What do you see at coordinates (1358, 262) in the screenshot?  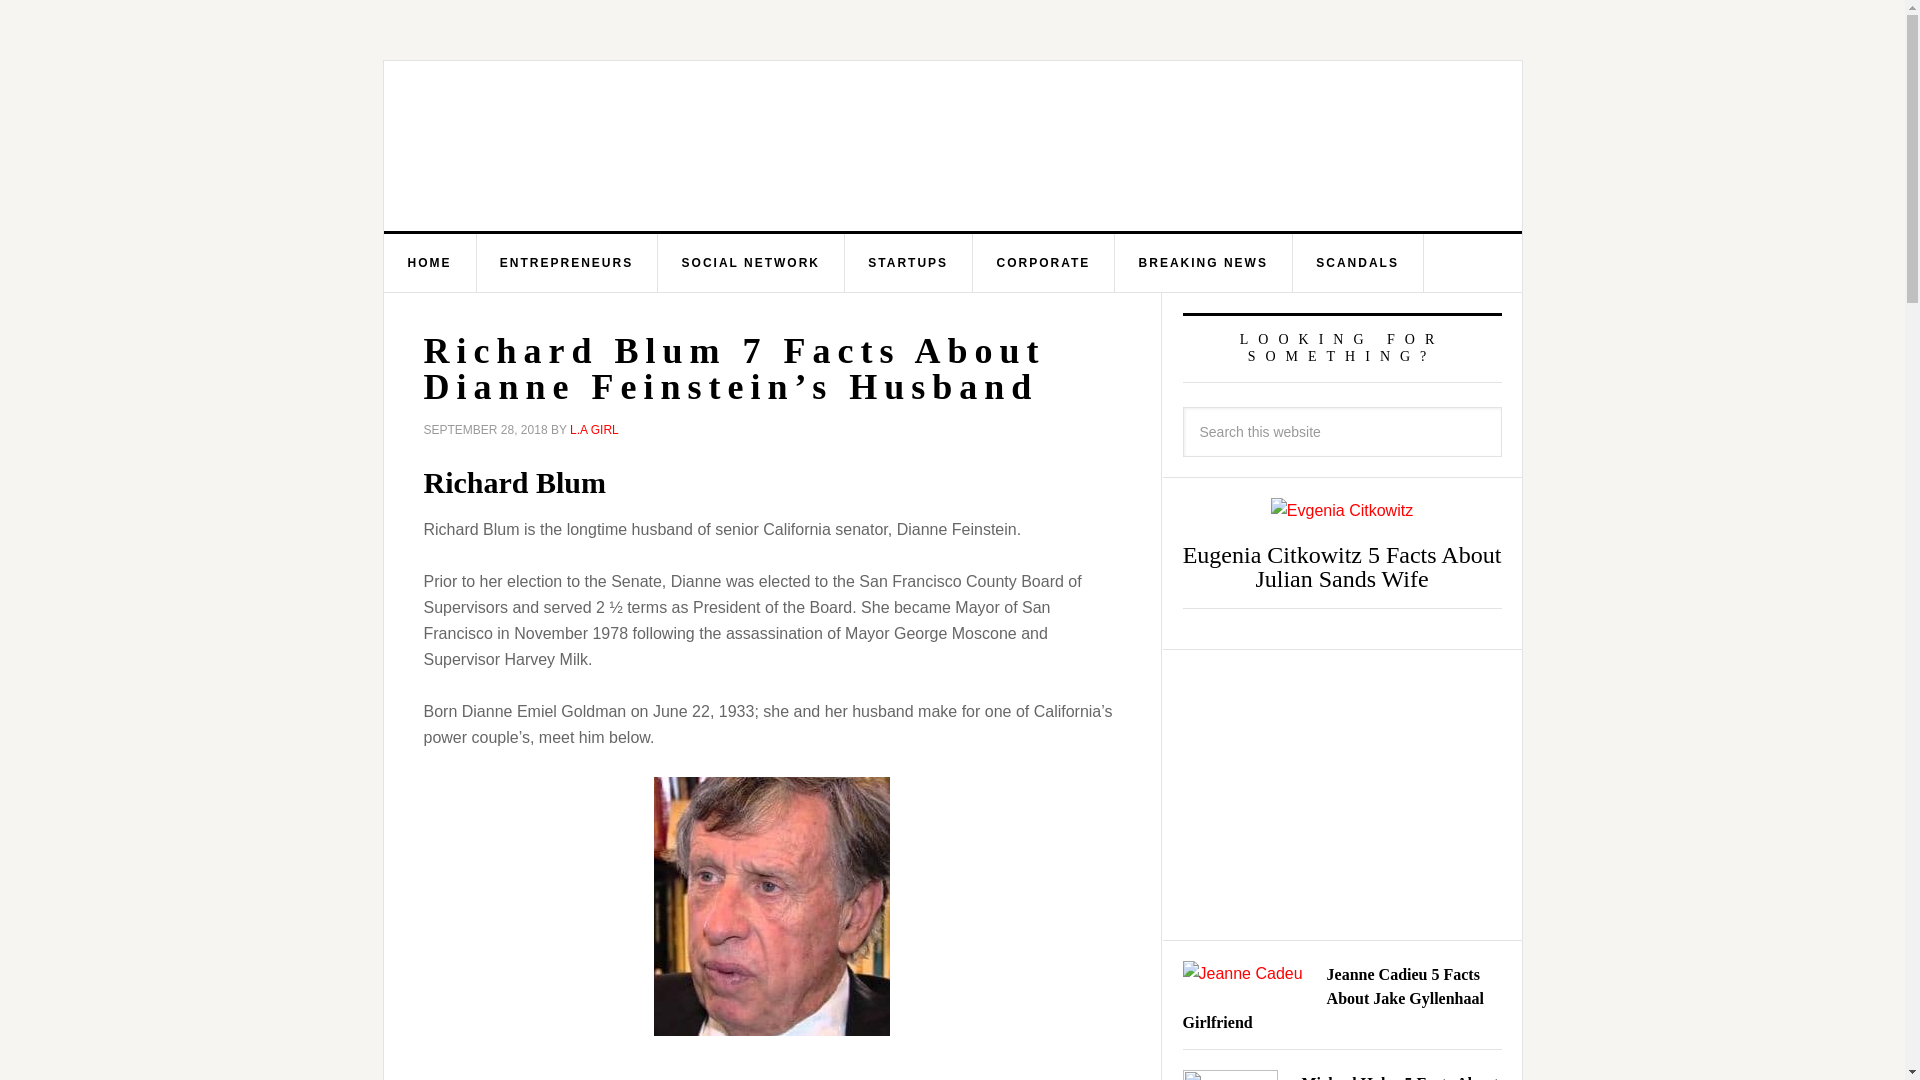 I see `SCANDALS` at bounding box center [1358, 262].